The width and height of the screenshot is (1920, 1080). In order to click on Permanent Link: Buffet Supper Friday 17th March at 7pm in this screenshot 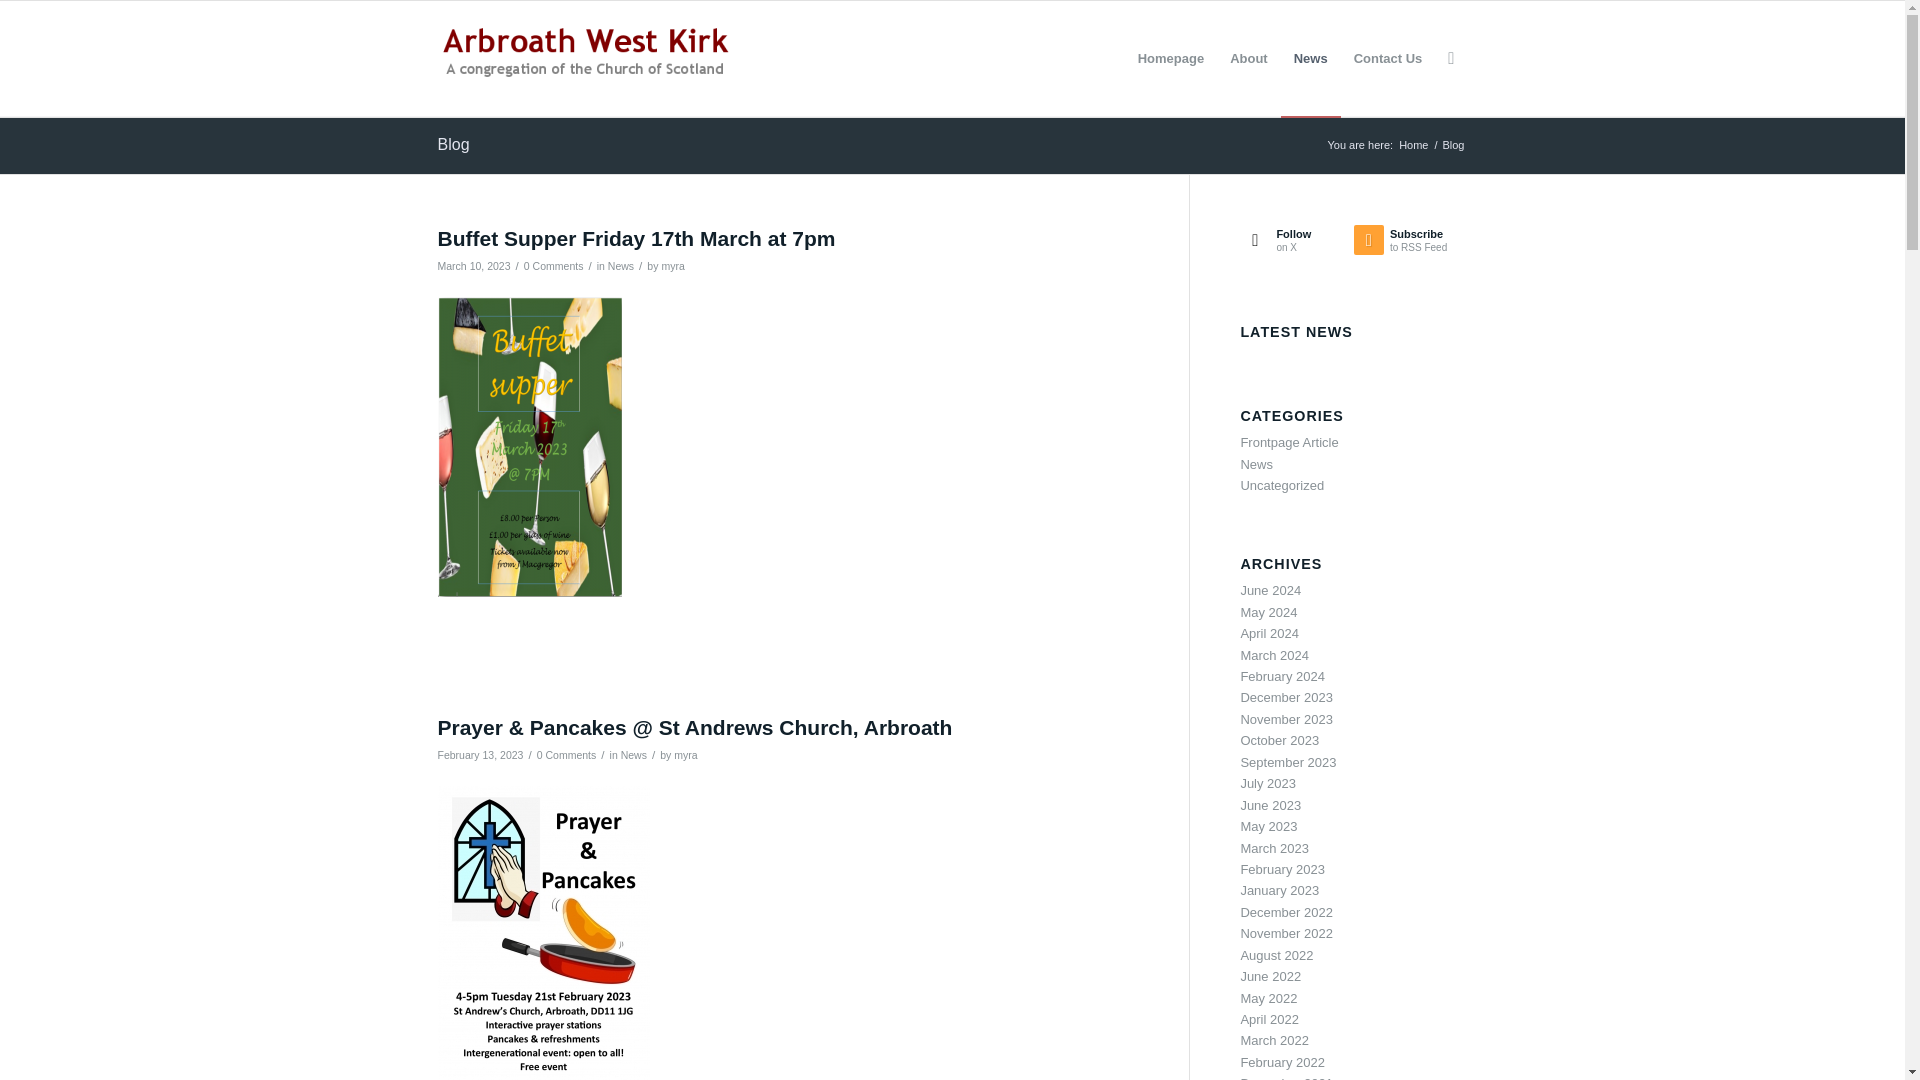, I will do `click(636, 238)`.